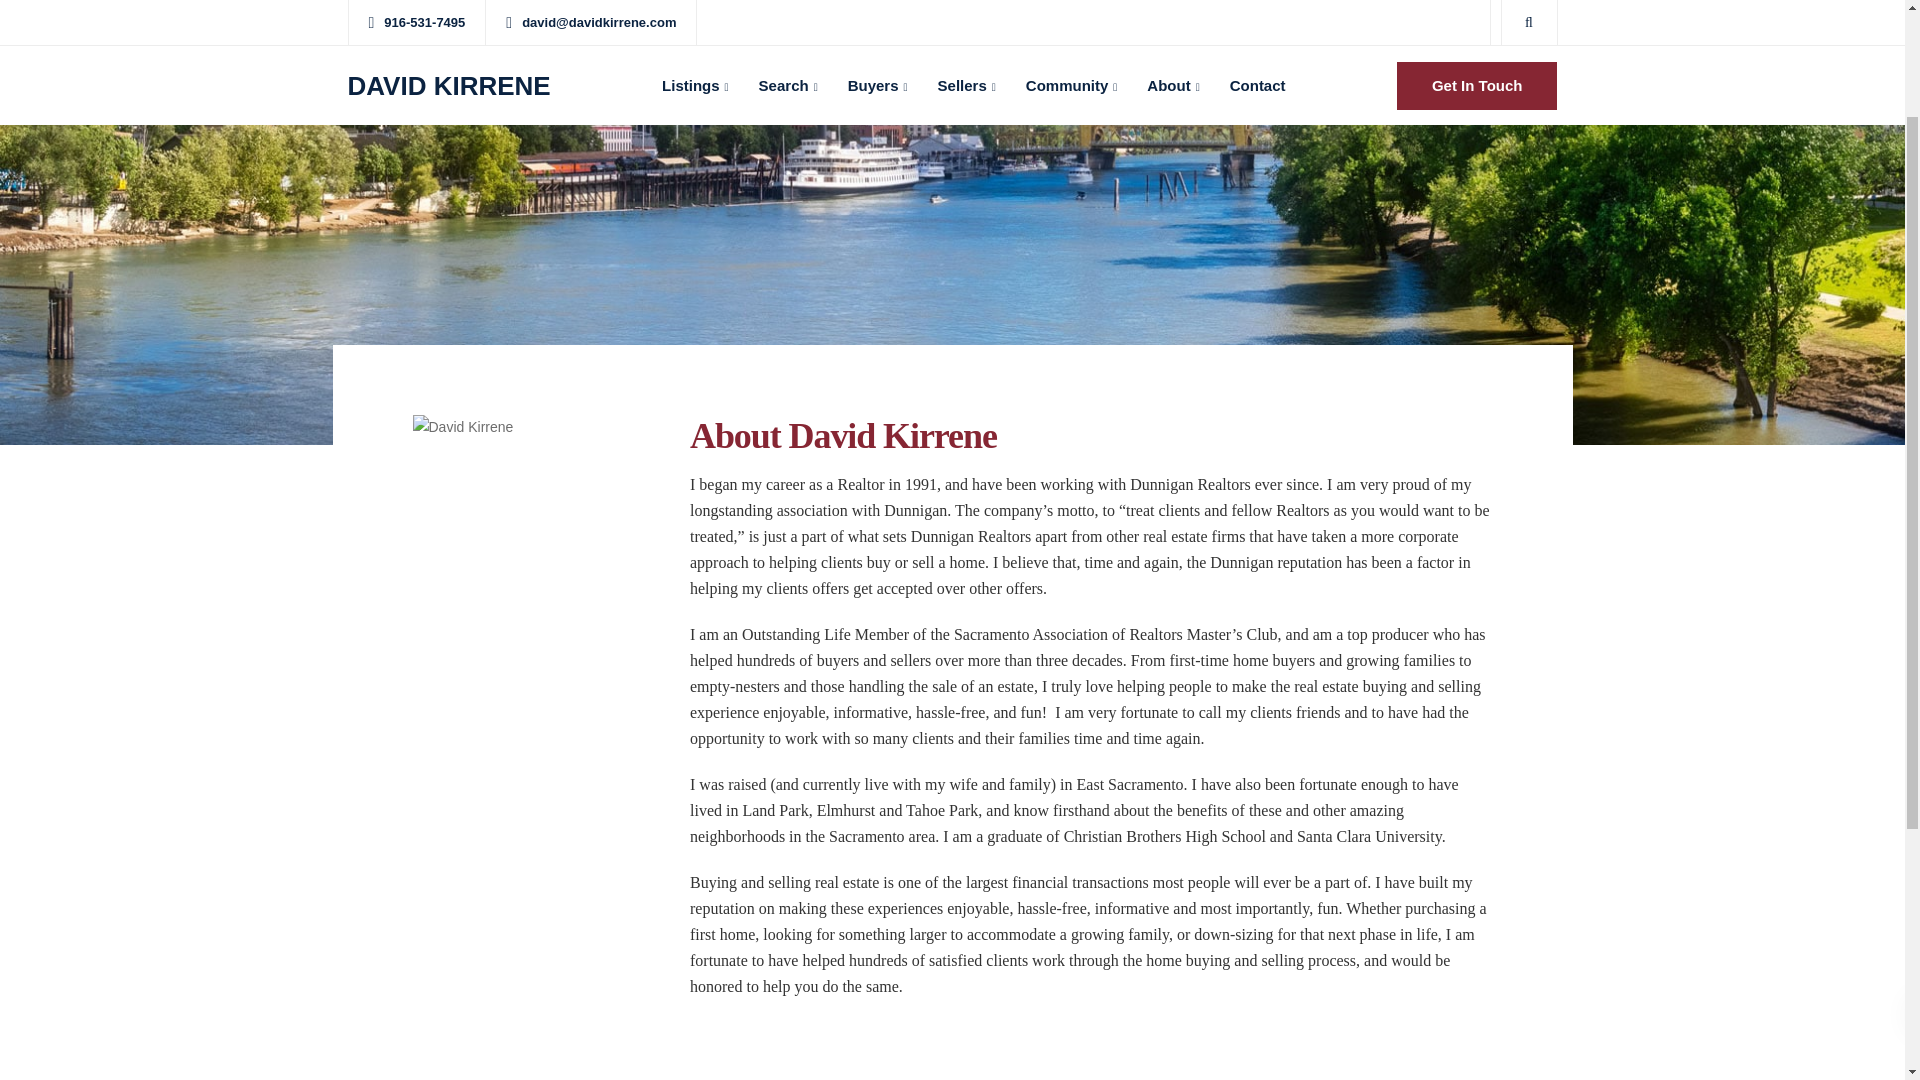  I want to click on BUYERS, so click(572, 611).